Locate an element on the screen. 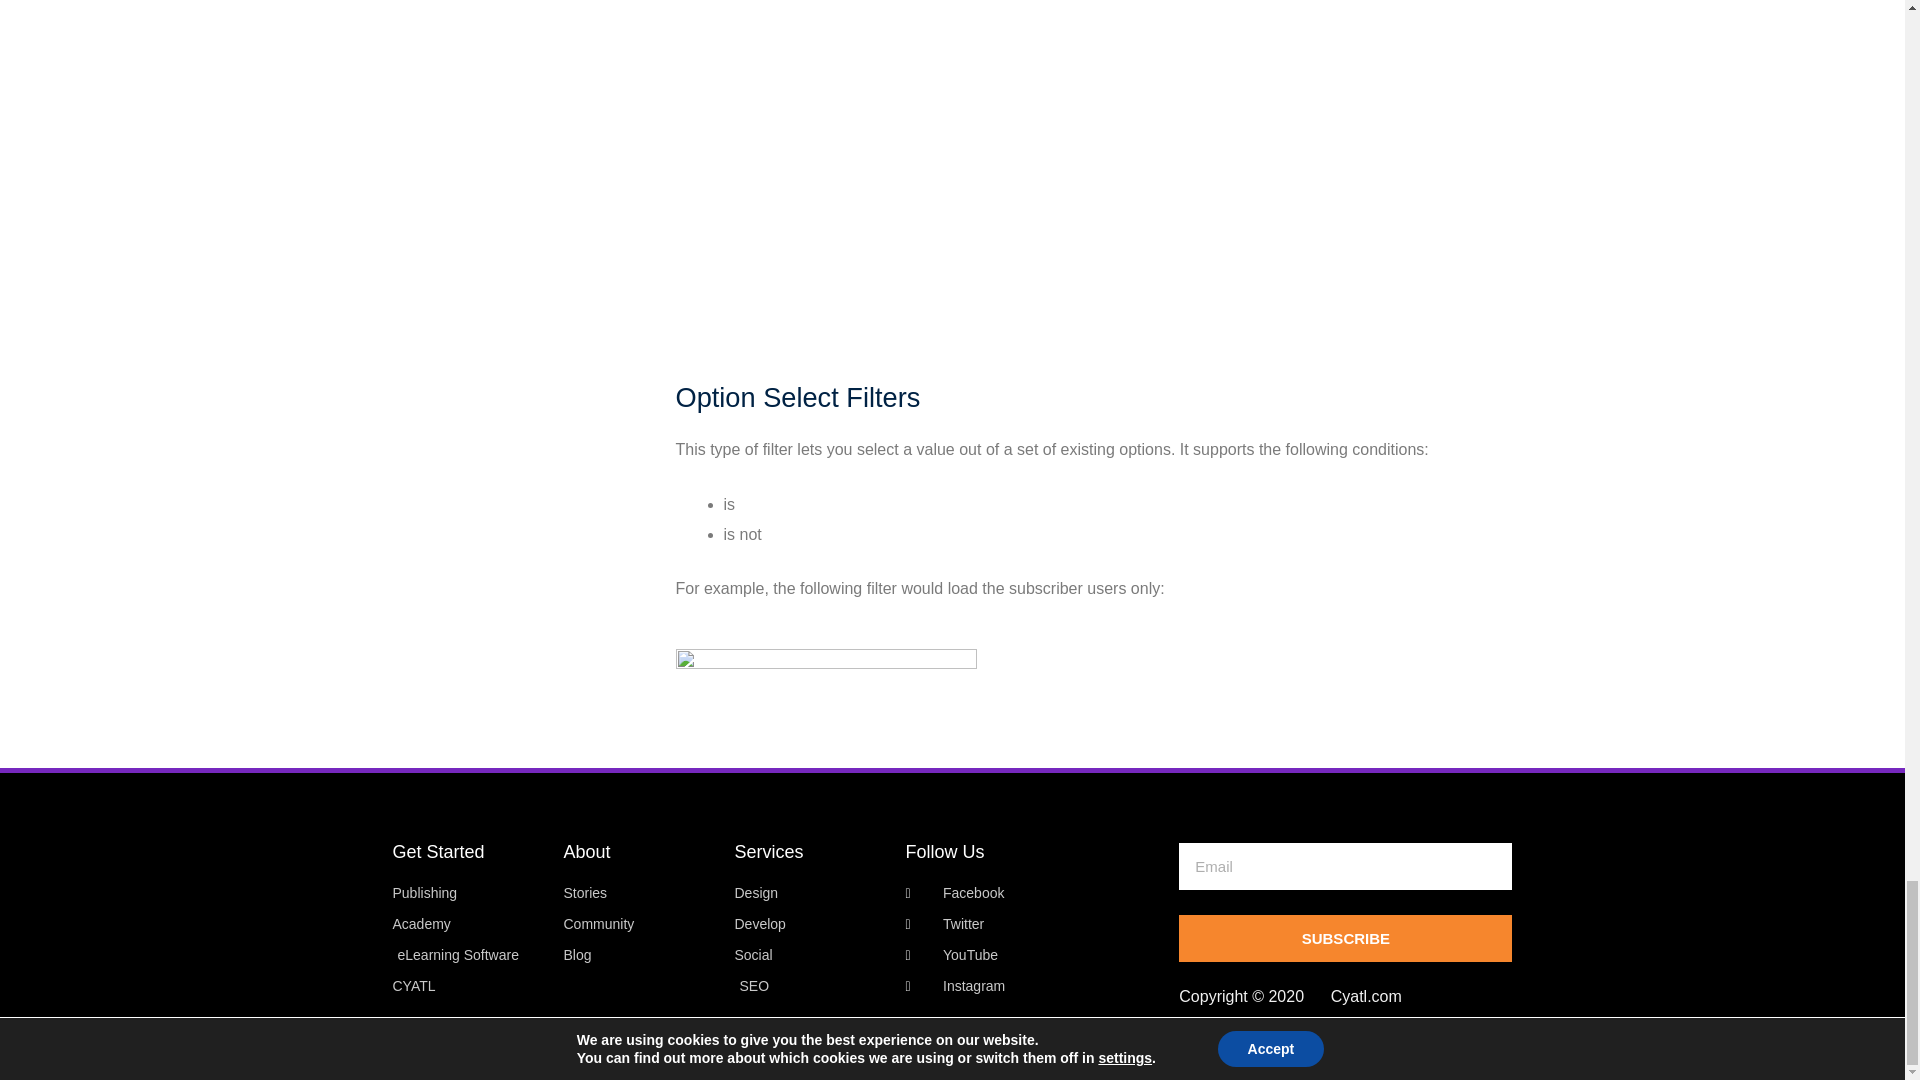 The image size is (1920, 1080). Facebook is located at coordinates (1032, 894).